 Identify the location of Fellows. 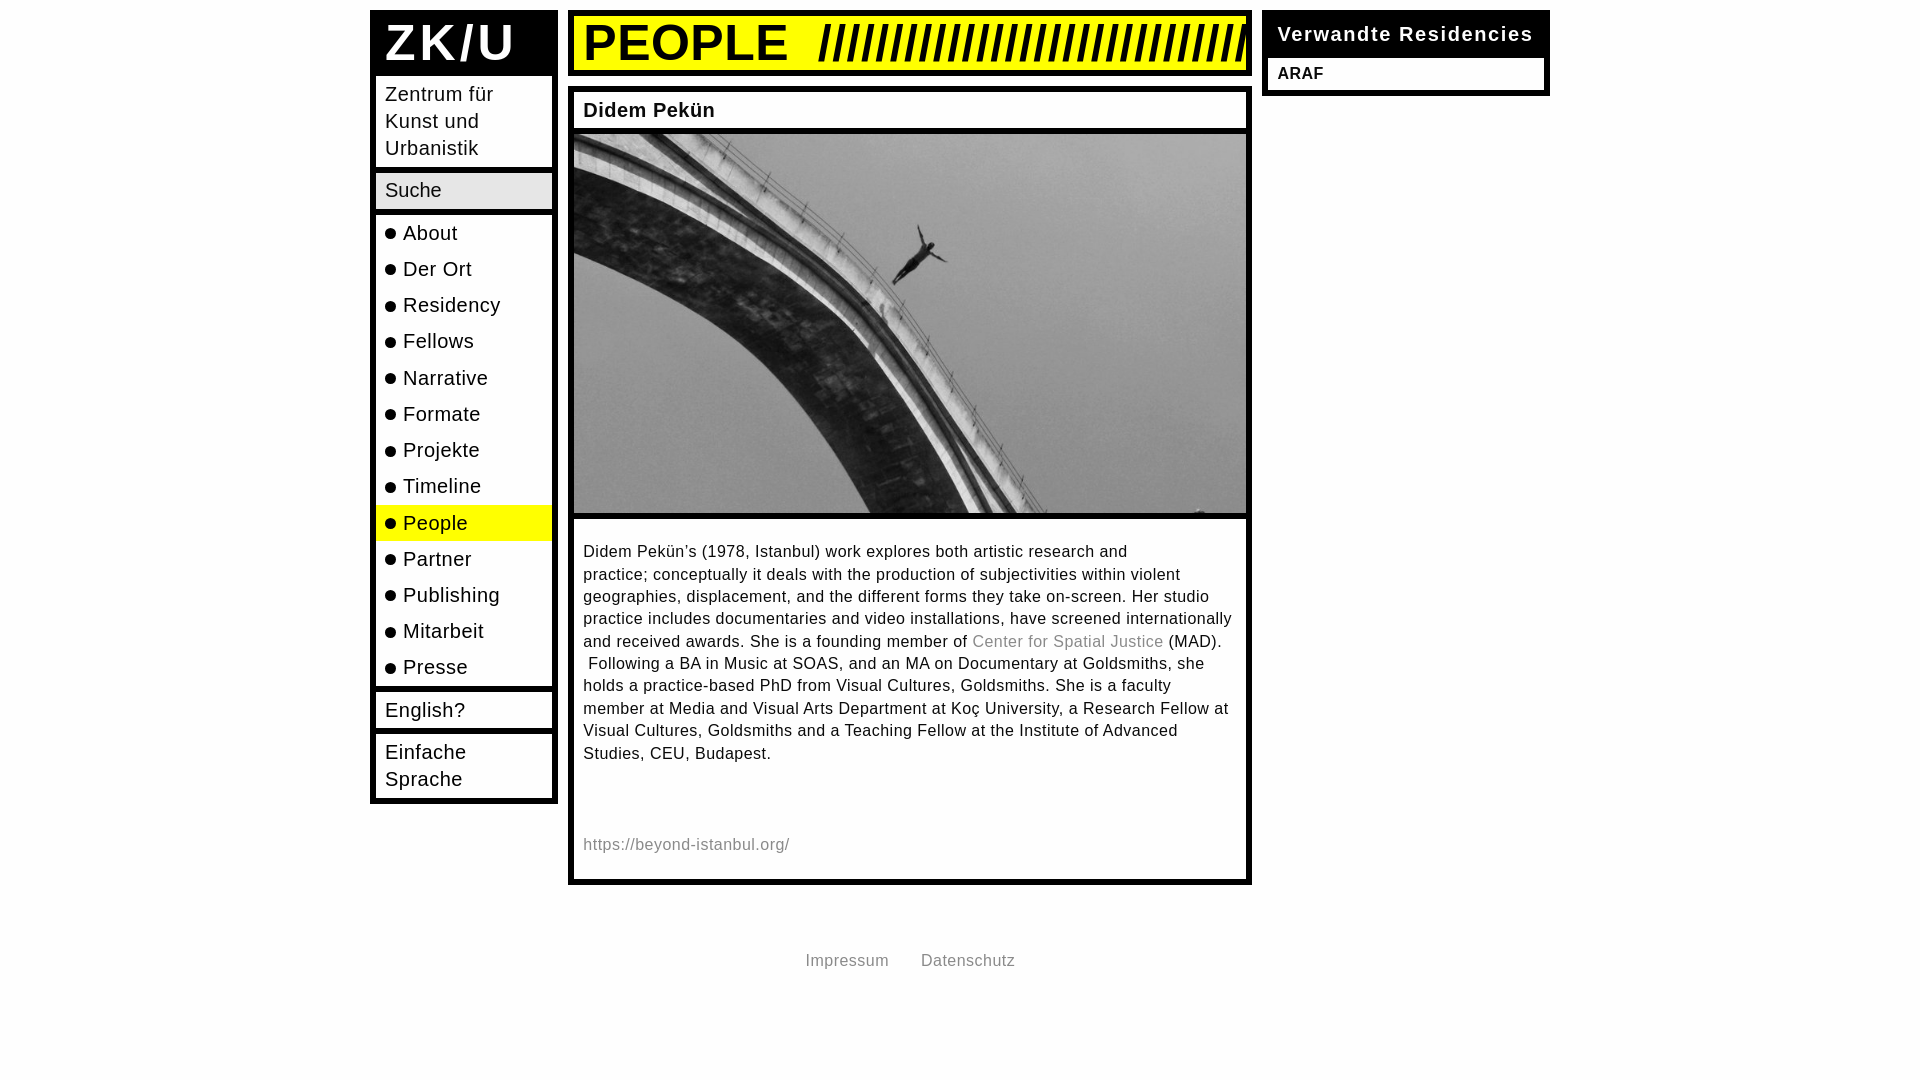
(464, 342).